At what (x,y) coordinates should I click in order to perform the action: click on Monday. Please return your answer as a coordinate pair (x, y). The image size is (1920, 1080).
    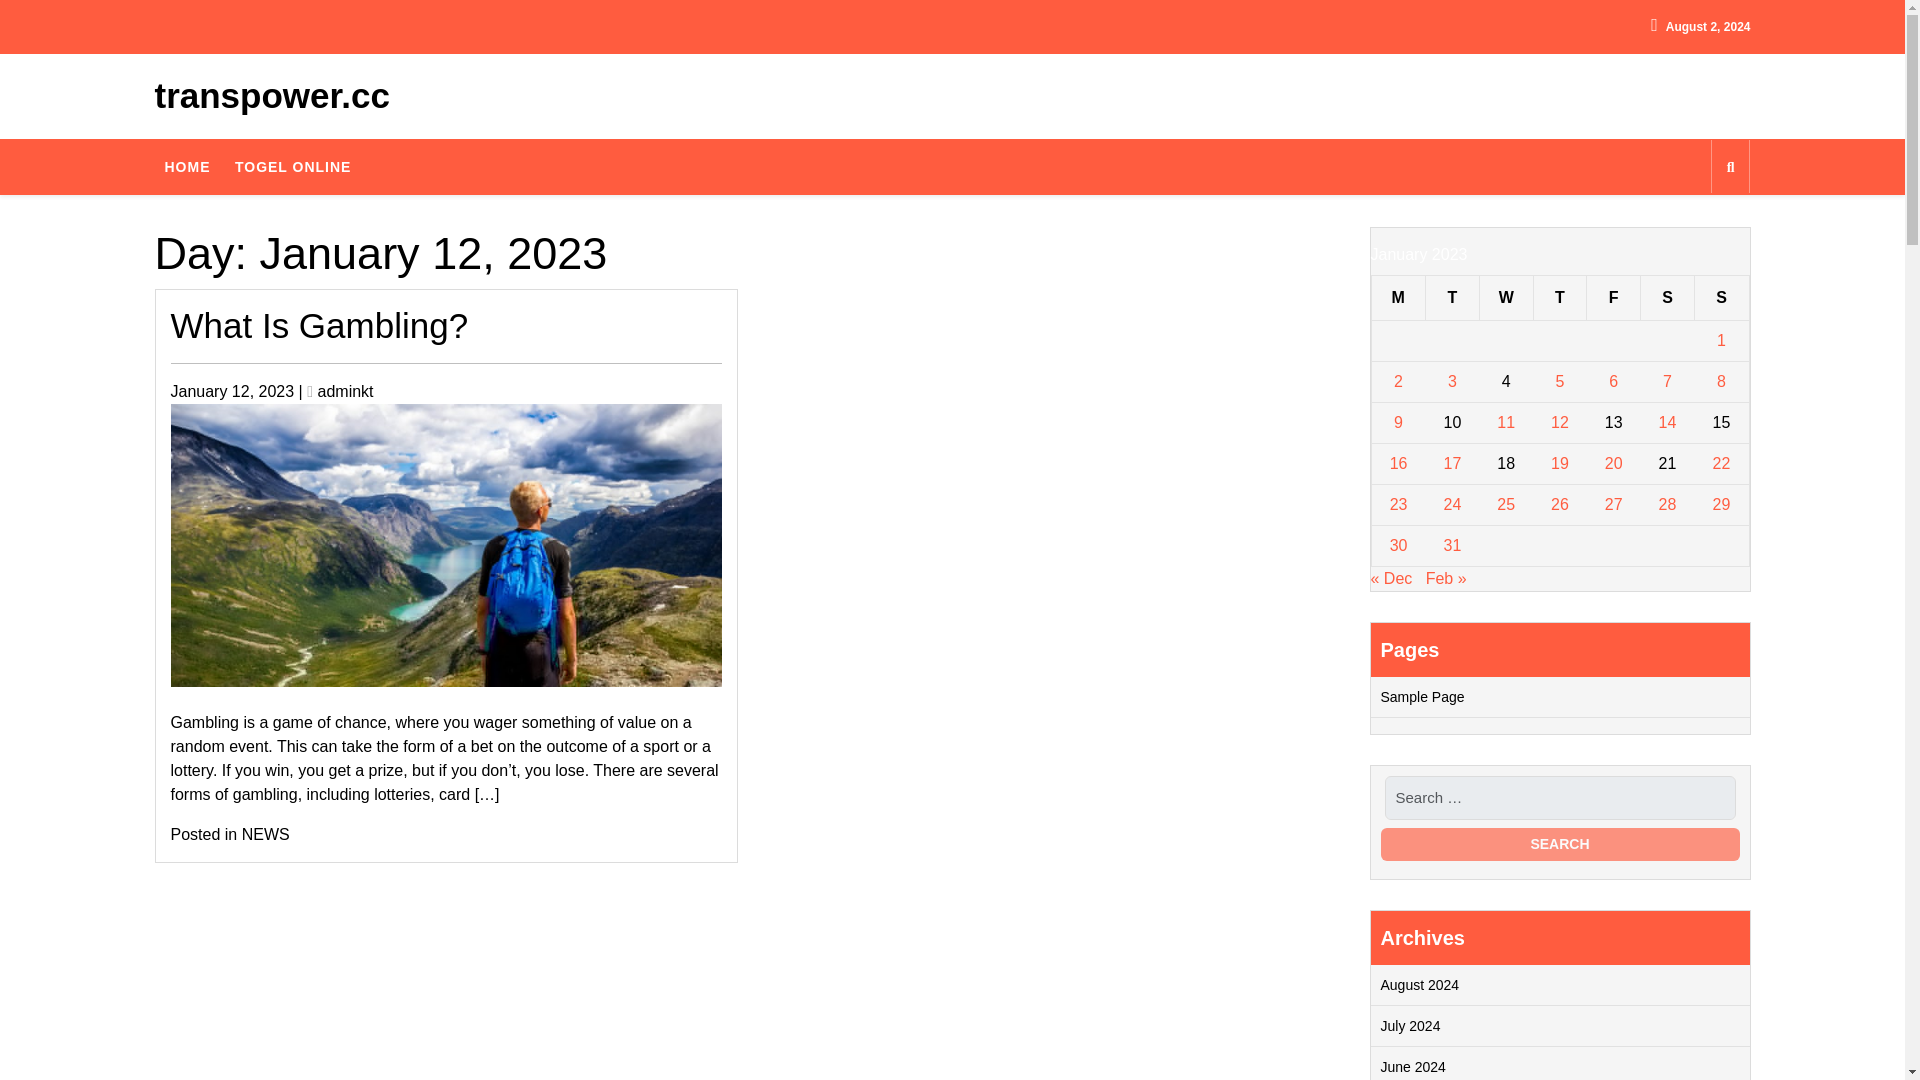
    Looking at the image, I should click on (1398, 297).